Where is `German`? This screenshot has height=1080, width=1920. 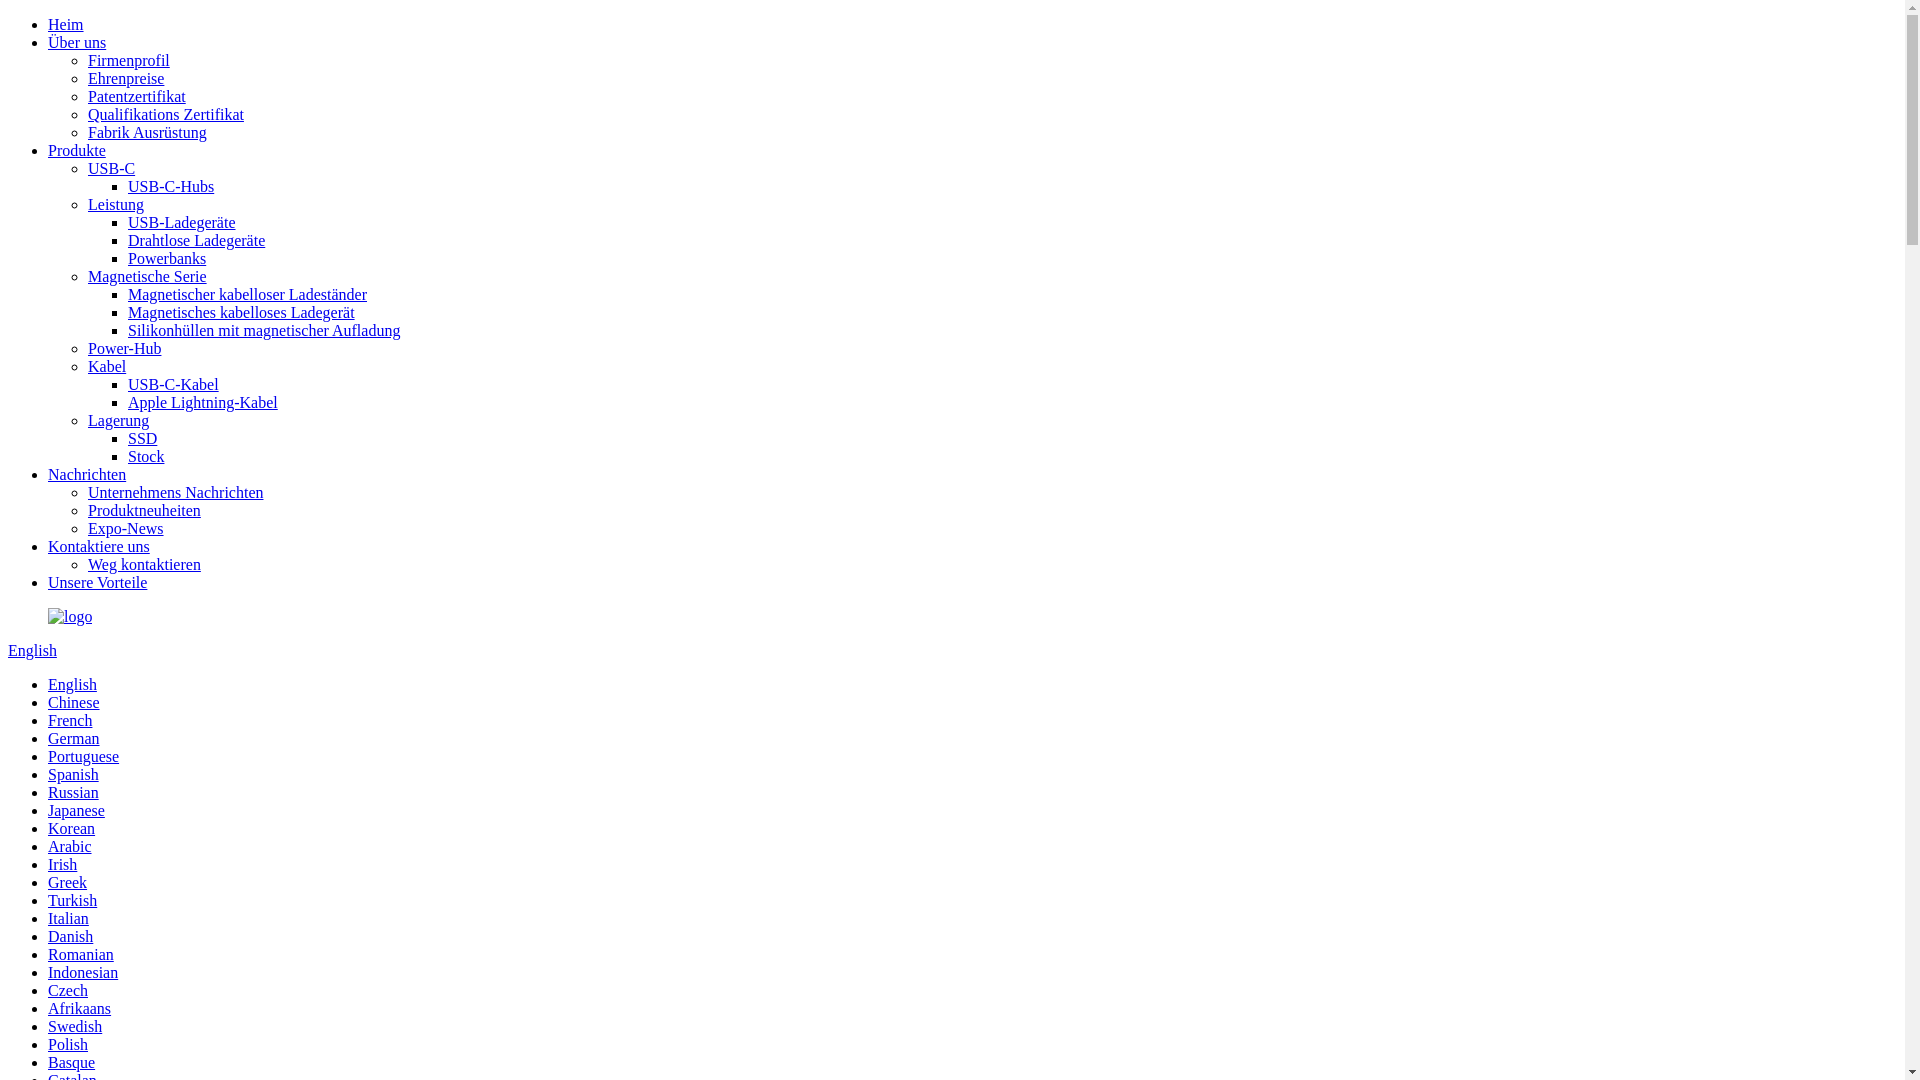
German is located at coordinates (74, 738).